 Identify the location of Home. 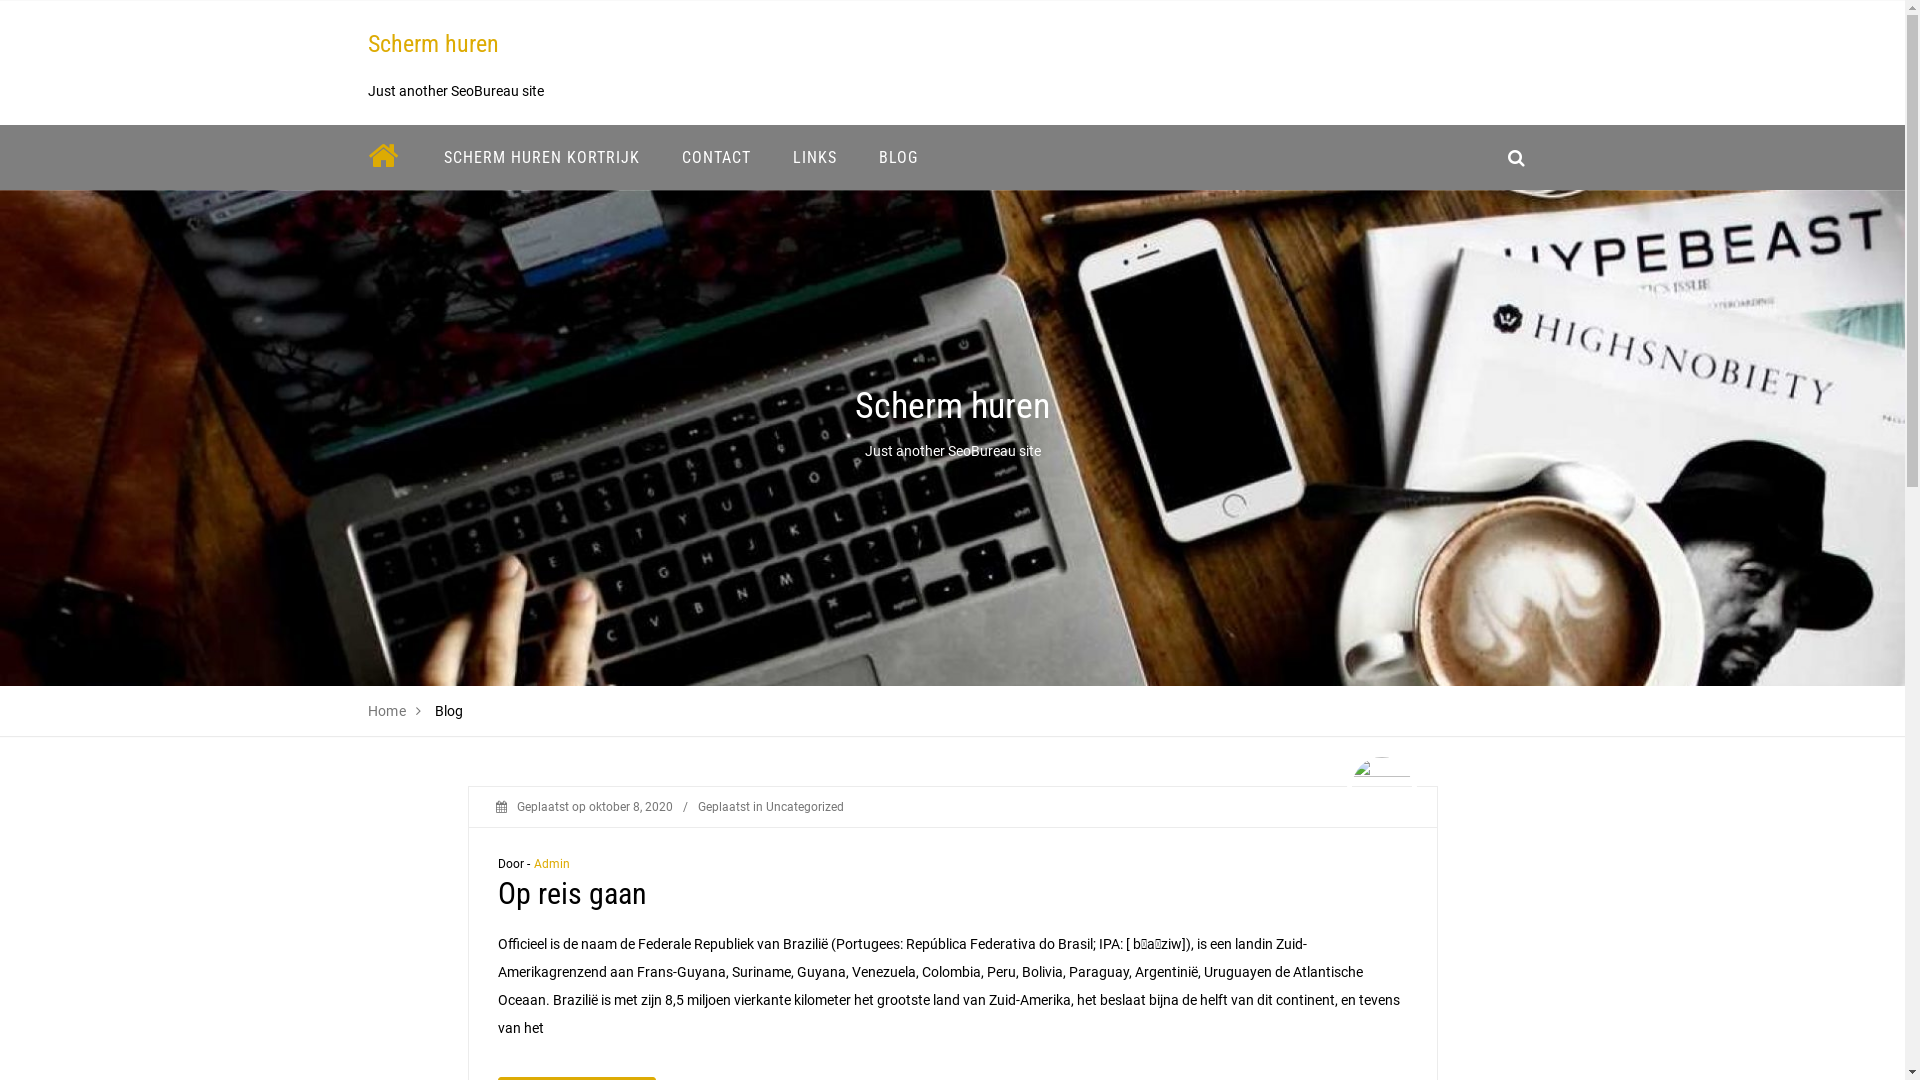
(388, 711).